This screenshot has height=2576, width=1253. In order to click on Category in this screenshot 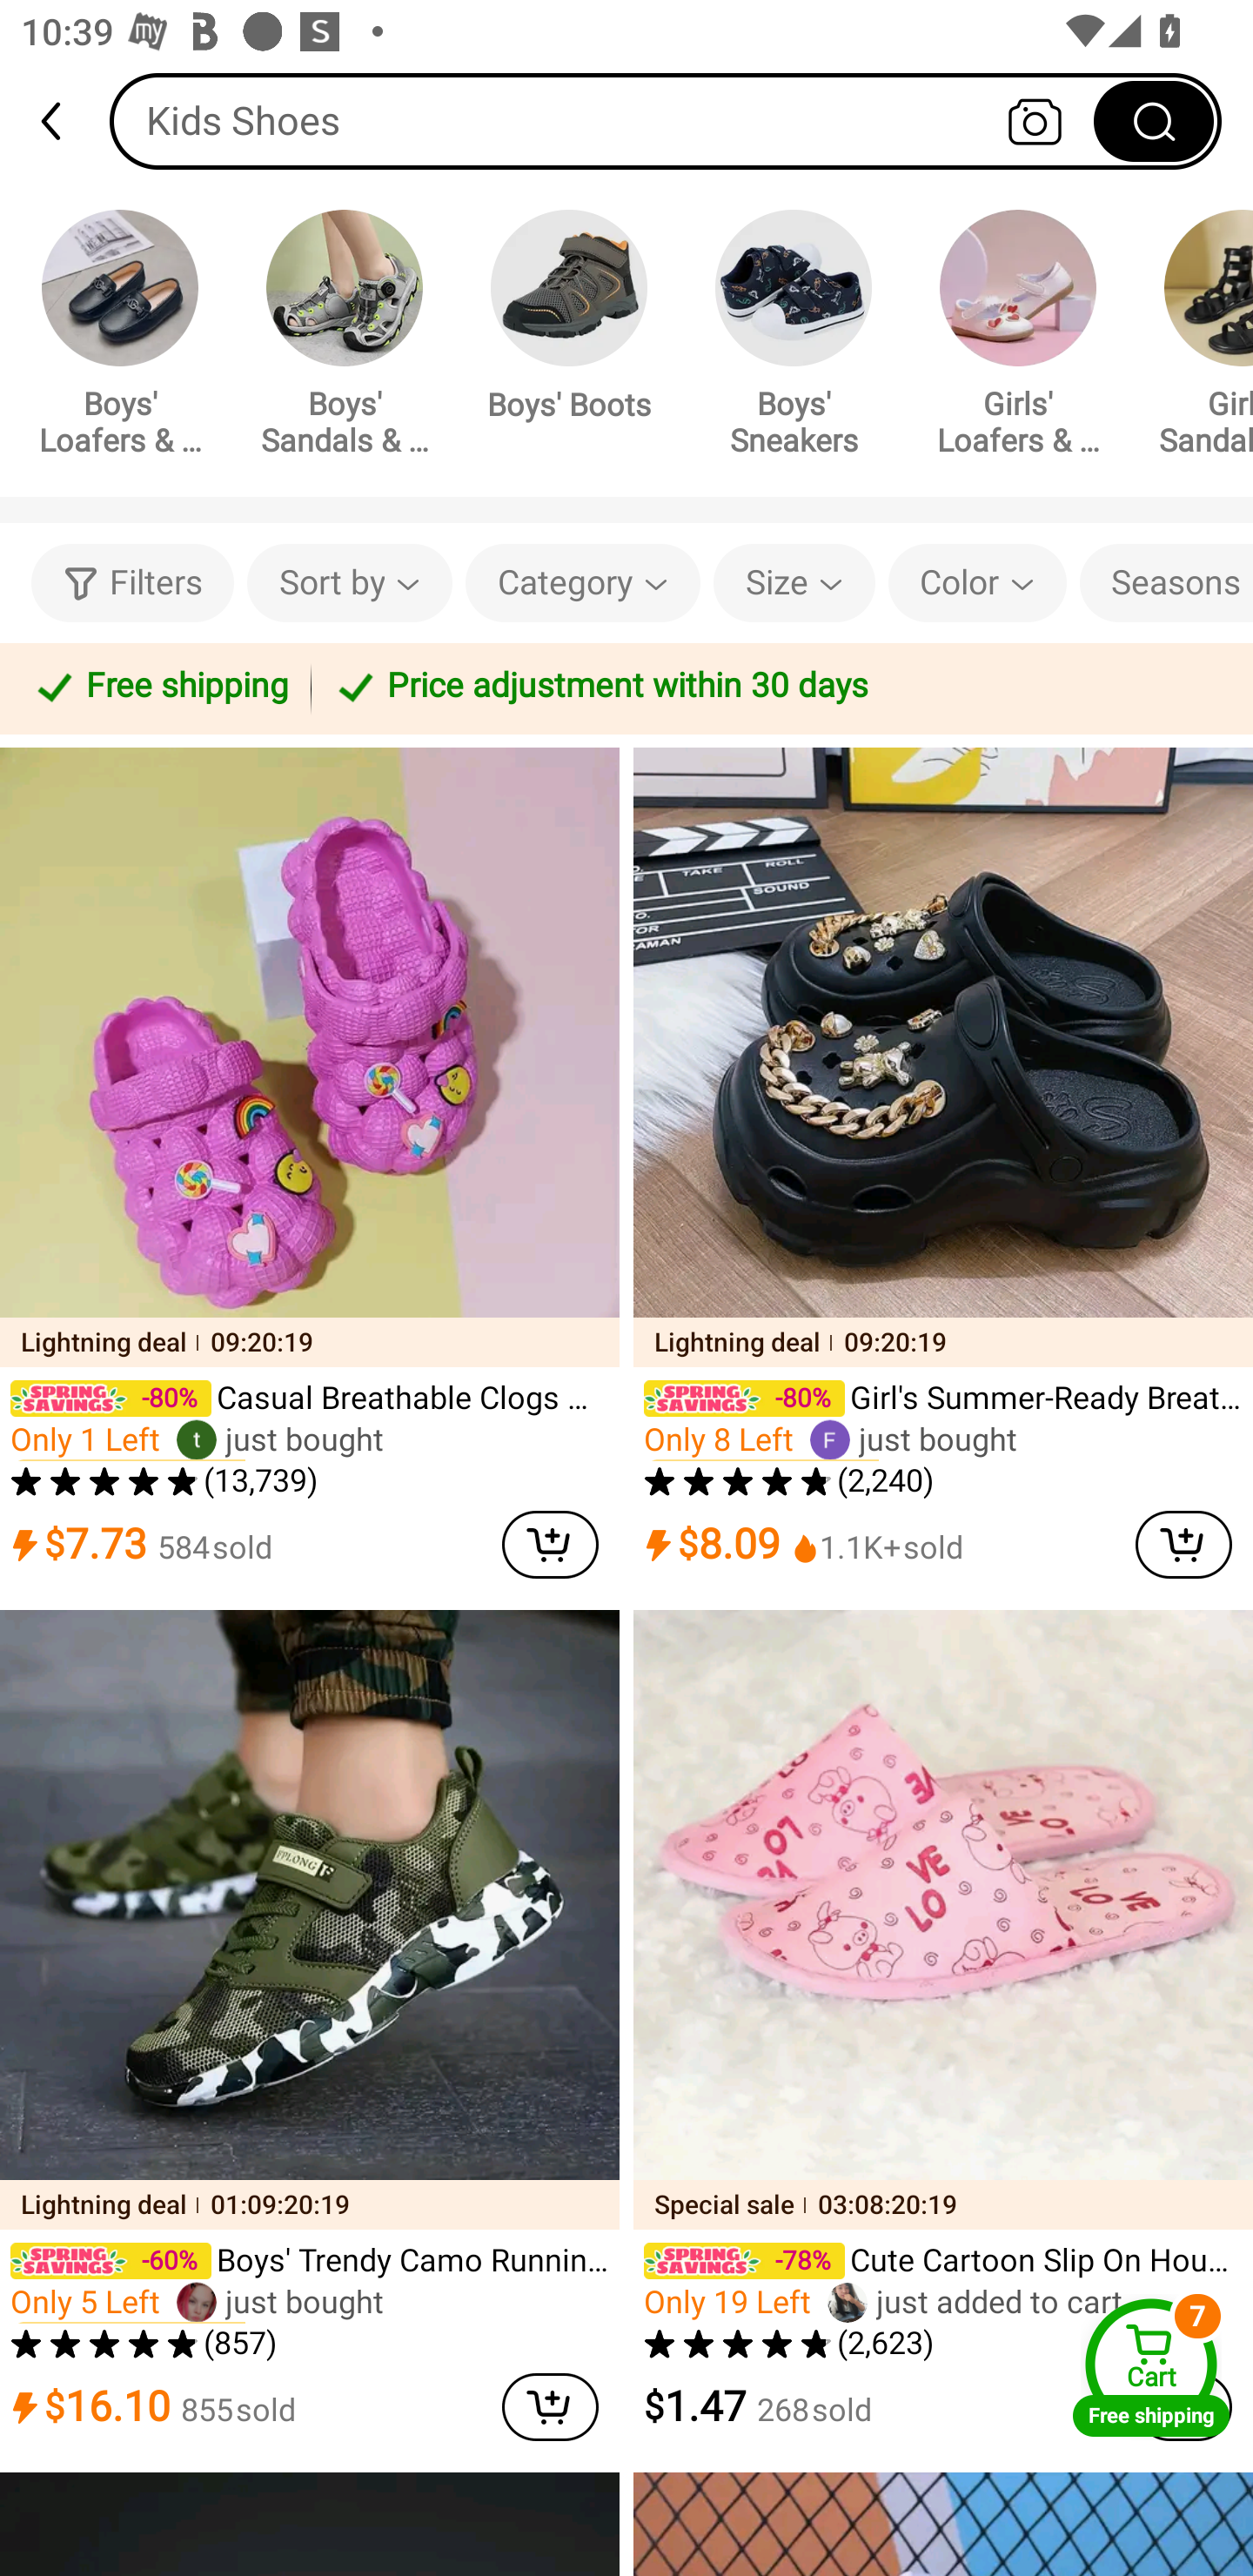, I will do `click(583, 583)`.